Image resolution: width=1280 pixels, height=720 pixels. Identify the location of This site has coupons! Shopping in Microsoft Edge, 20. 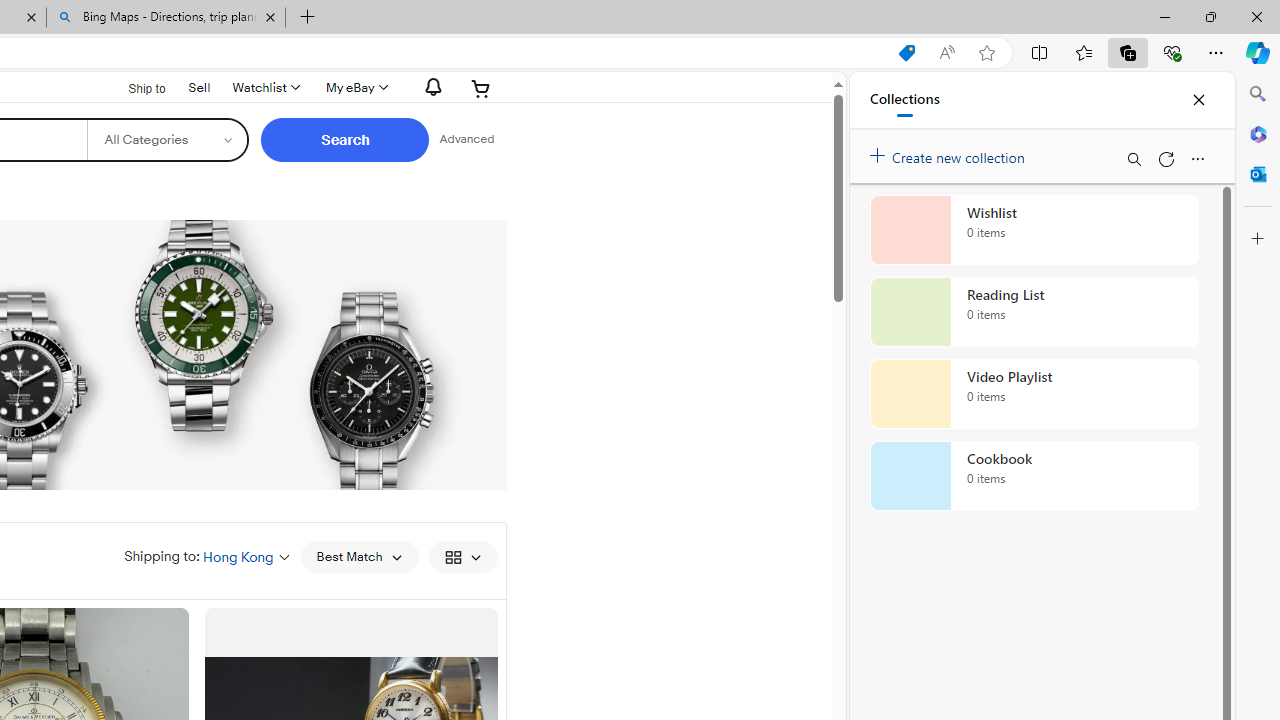
(906, 53).